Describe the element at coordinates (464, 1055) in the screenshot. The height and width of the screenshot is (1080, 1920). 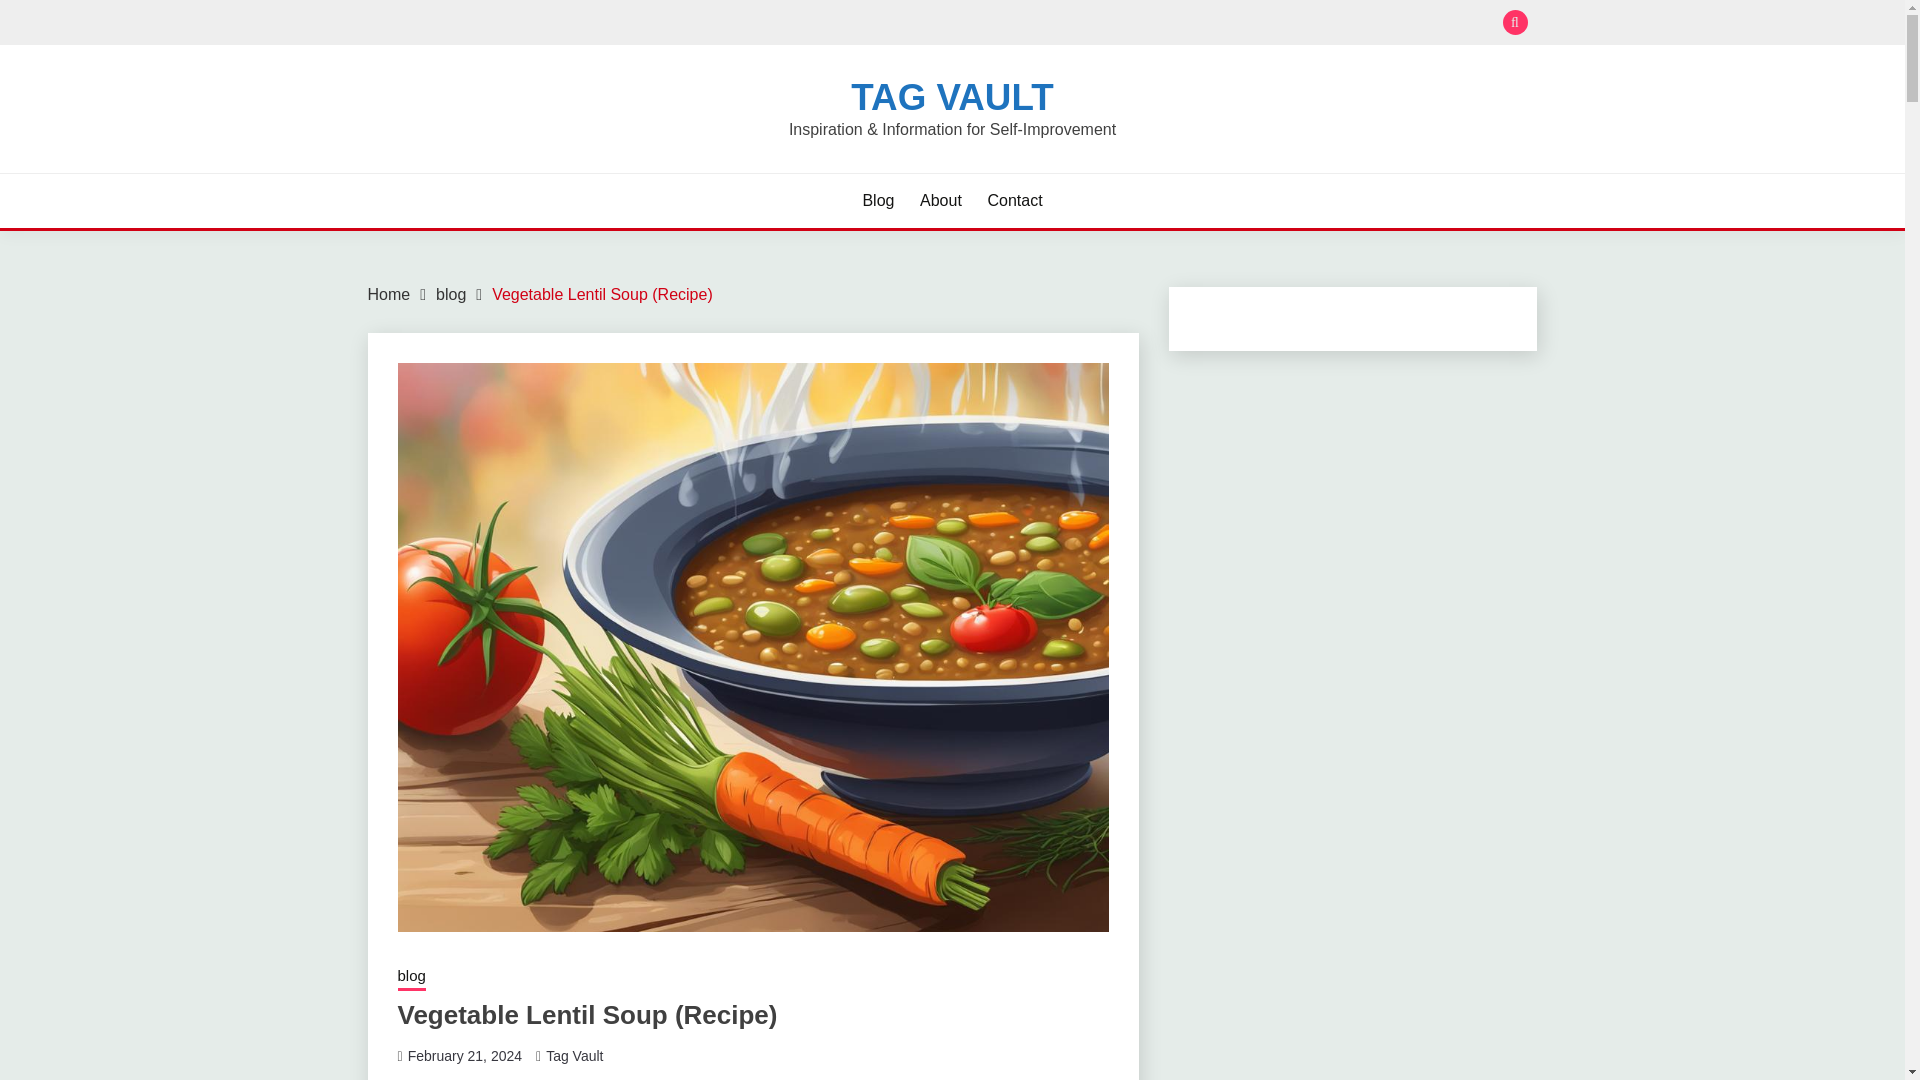
I see `February 21, 2024` at that location.